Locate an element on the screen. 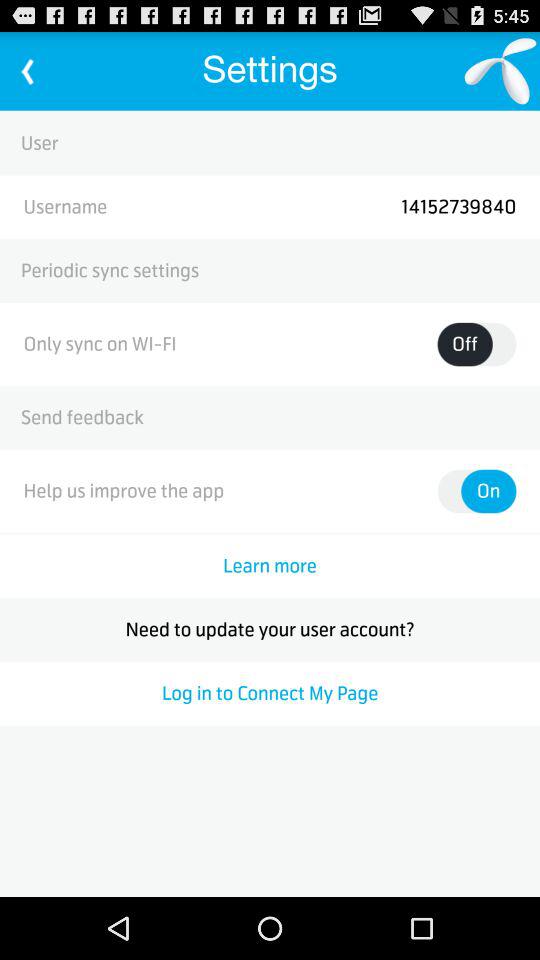 This screenshot has height=960, width=540. tap icon above need to update item is located at coordinates (270, 566).